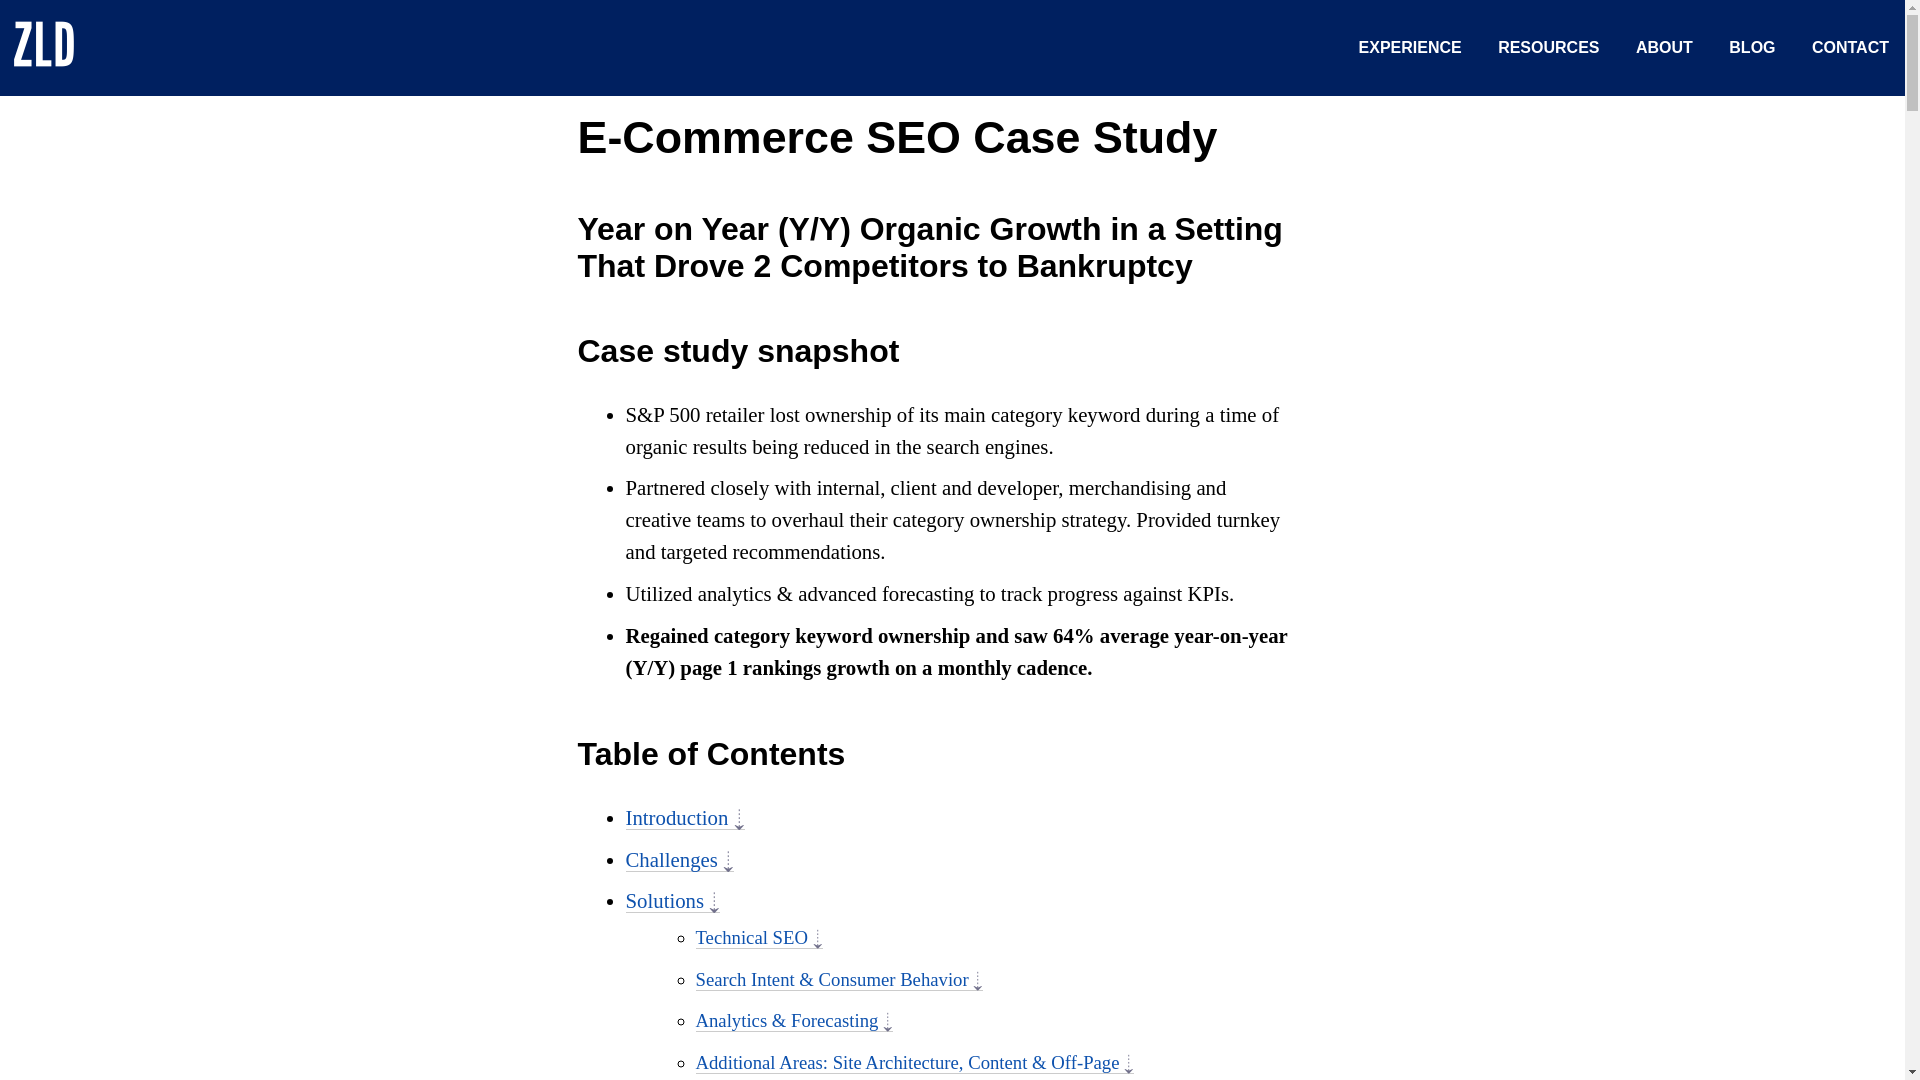  What do you see at coordinates (759, 938) in the screenshot?
I see `Technical SEO` at bounding box center [759, 938].